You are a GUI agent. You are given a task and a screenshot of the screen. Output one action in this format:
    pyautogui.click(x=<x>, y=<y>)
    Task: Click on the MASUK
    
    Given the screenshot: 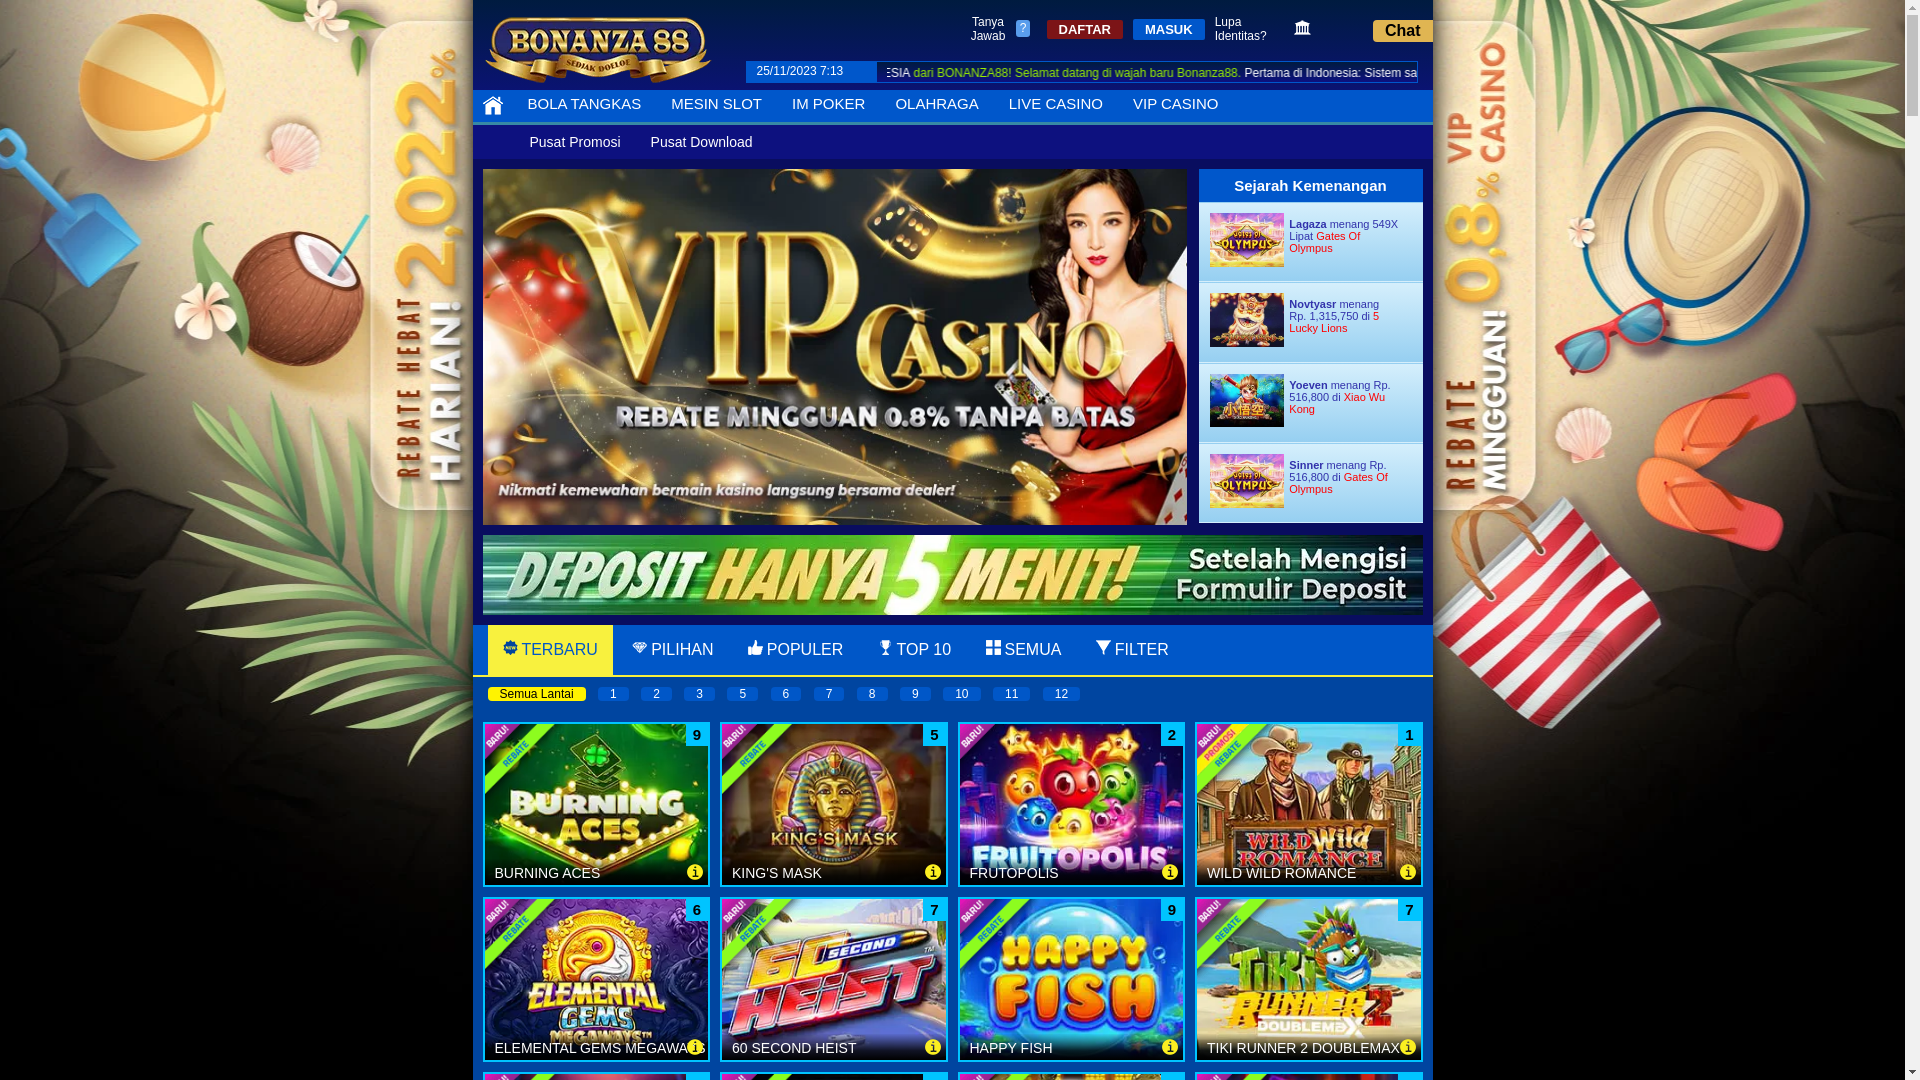 What is the action you would take?
    pyautogui.click(x=1169, y=30)
    